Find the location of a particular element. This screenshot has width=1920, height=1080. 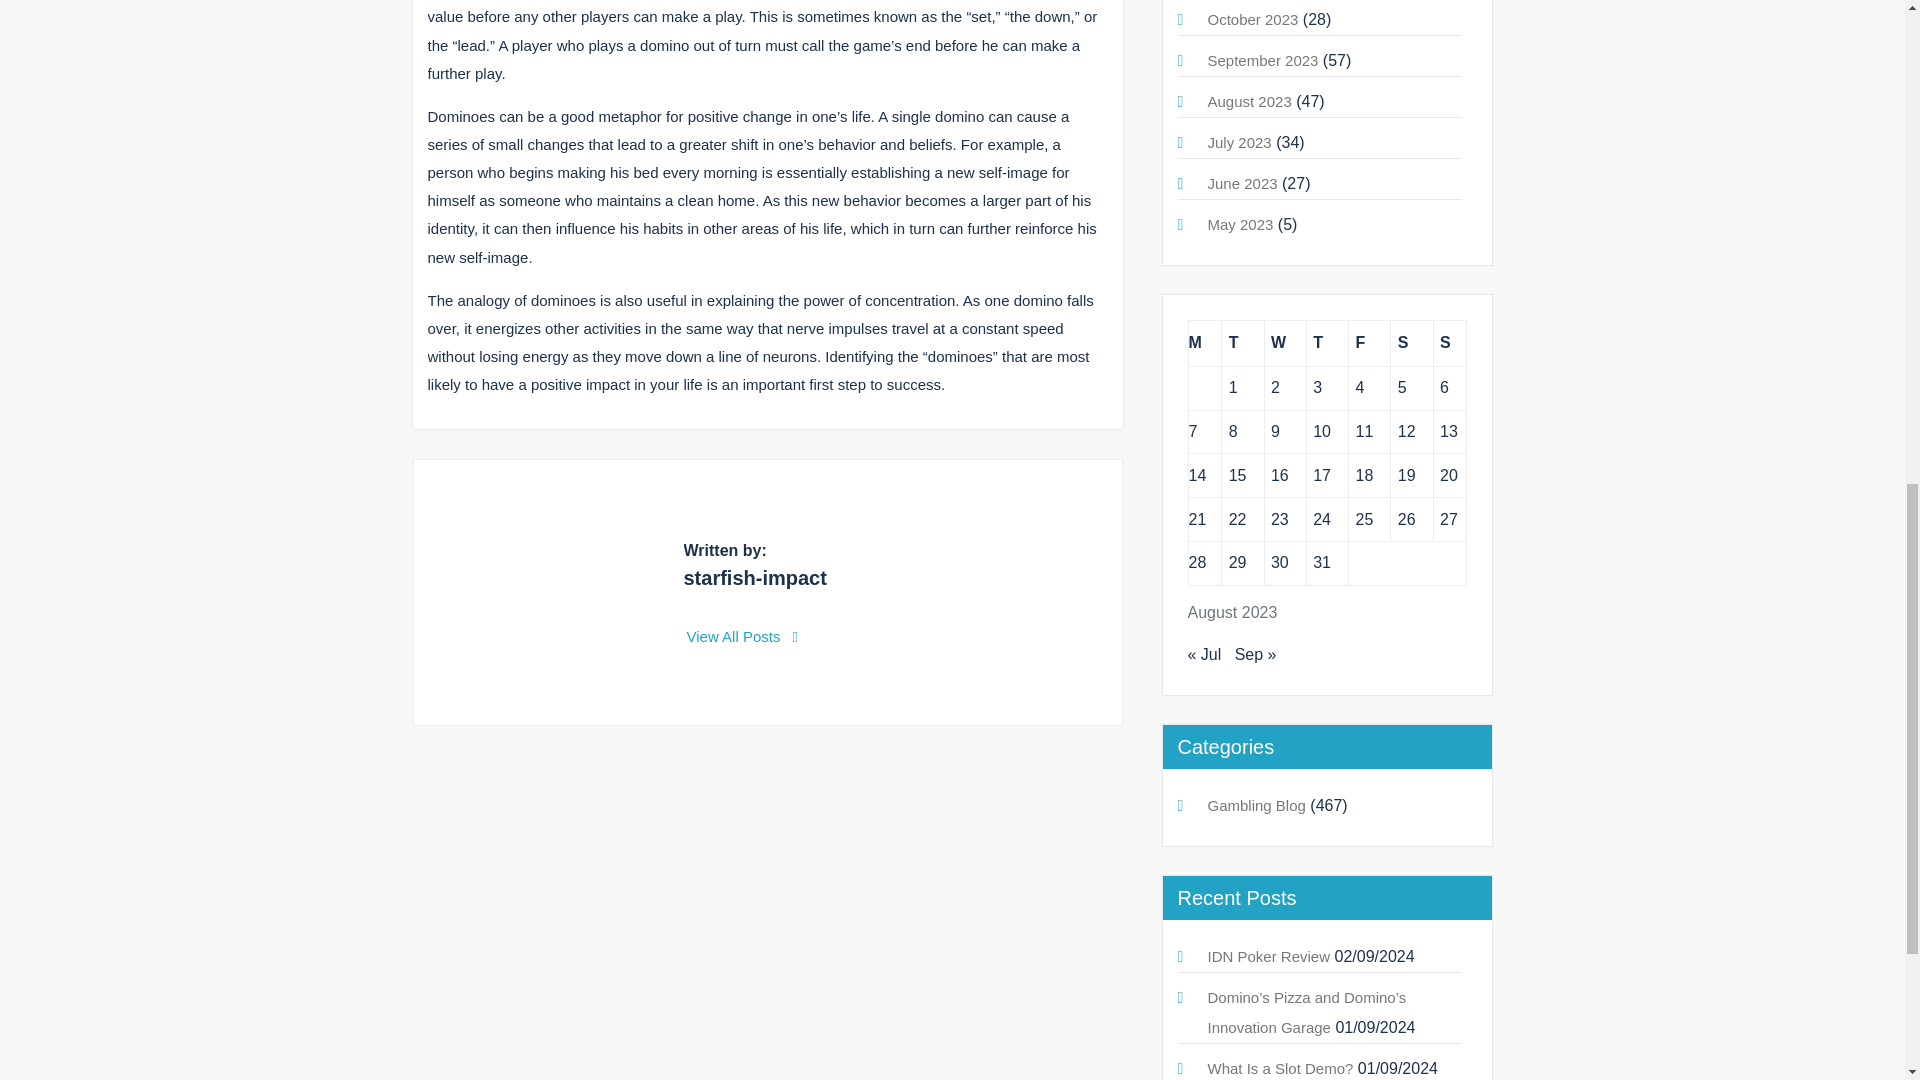

15 is located at coordinates (1237, 474).